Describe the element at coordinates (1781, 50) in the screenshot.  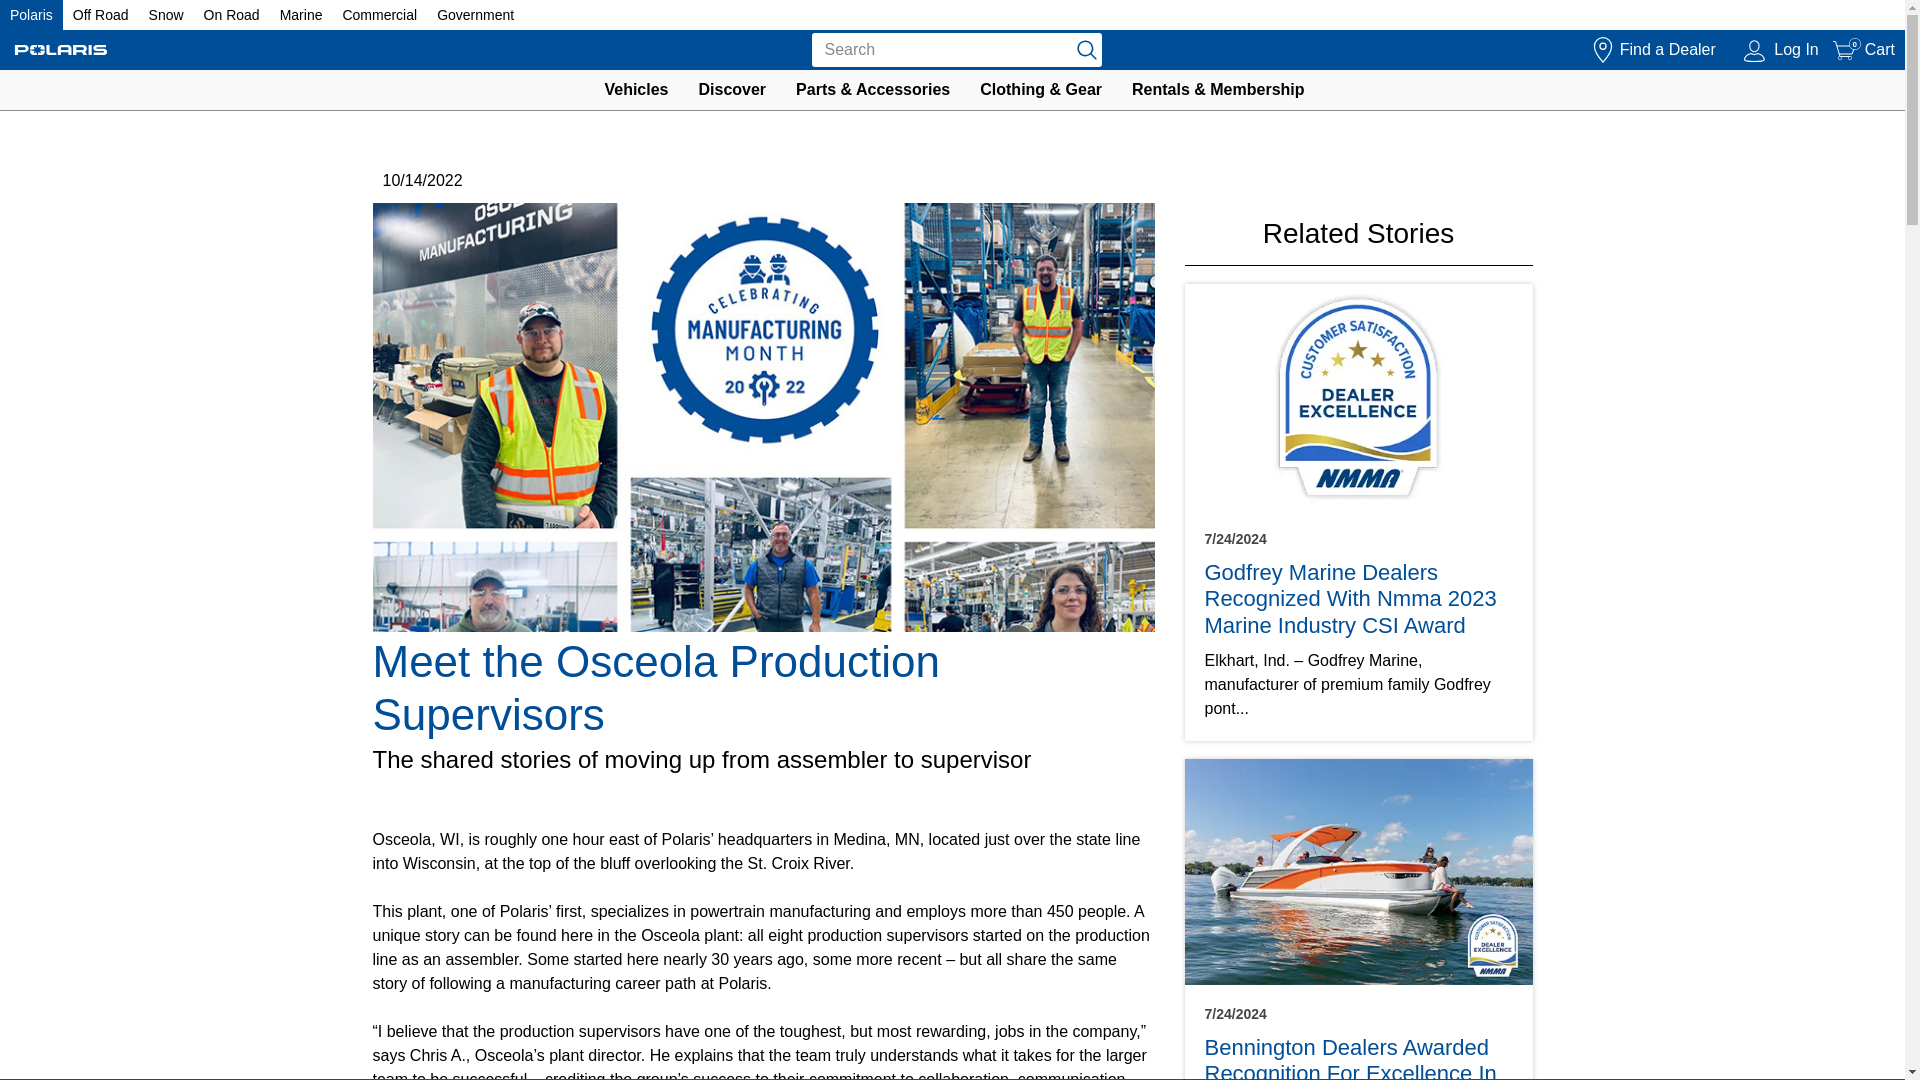
I see `Log In` at that location.